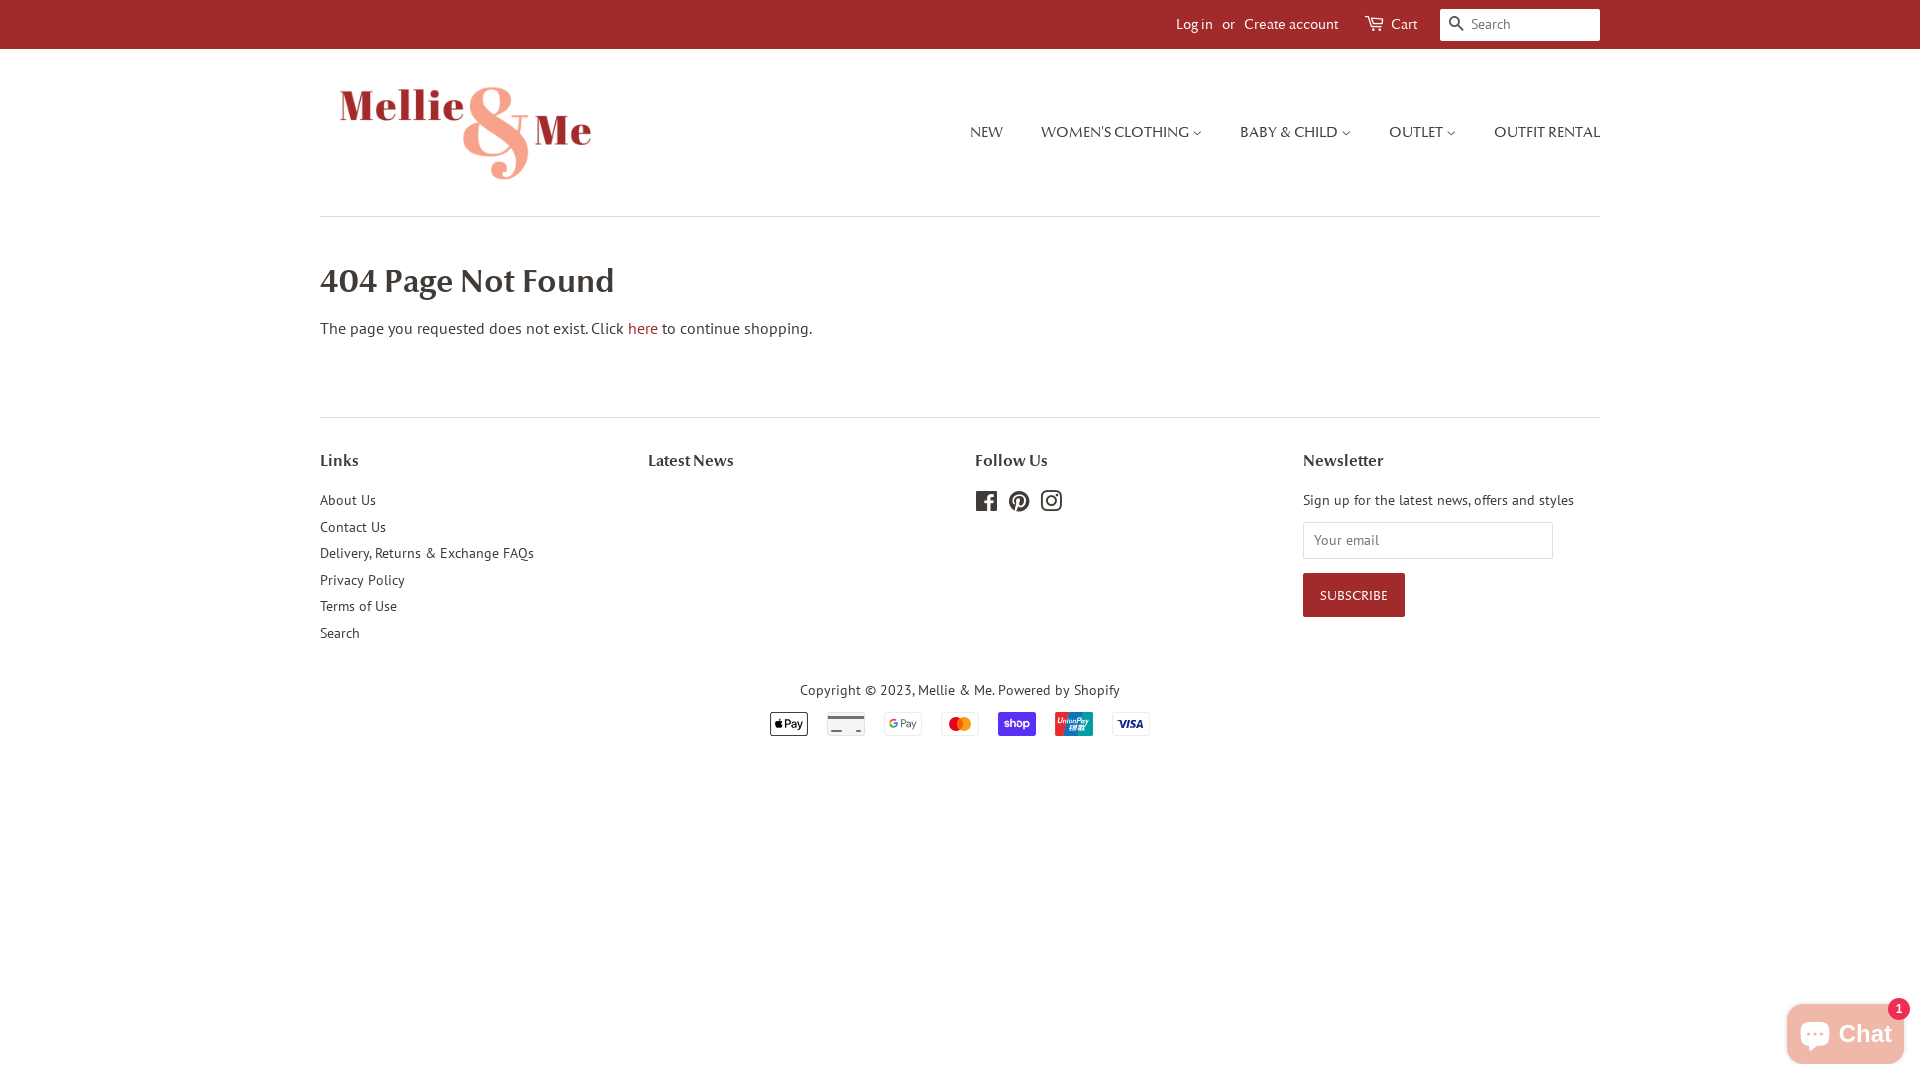 This screenshot has width=1920, height=1080. What do you see at coordinates (362, 579) in the screenshot?
I see `Privacy Policy` at bounding box center [362, 579].